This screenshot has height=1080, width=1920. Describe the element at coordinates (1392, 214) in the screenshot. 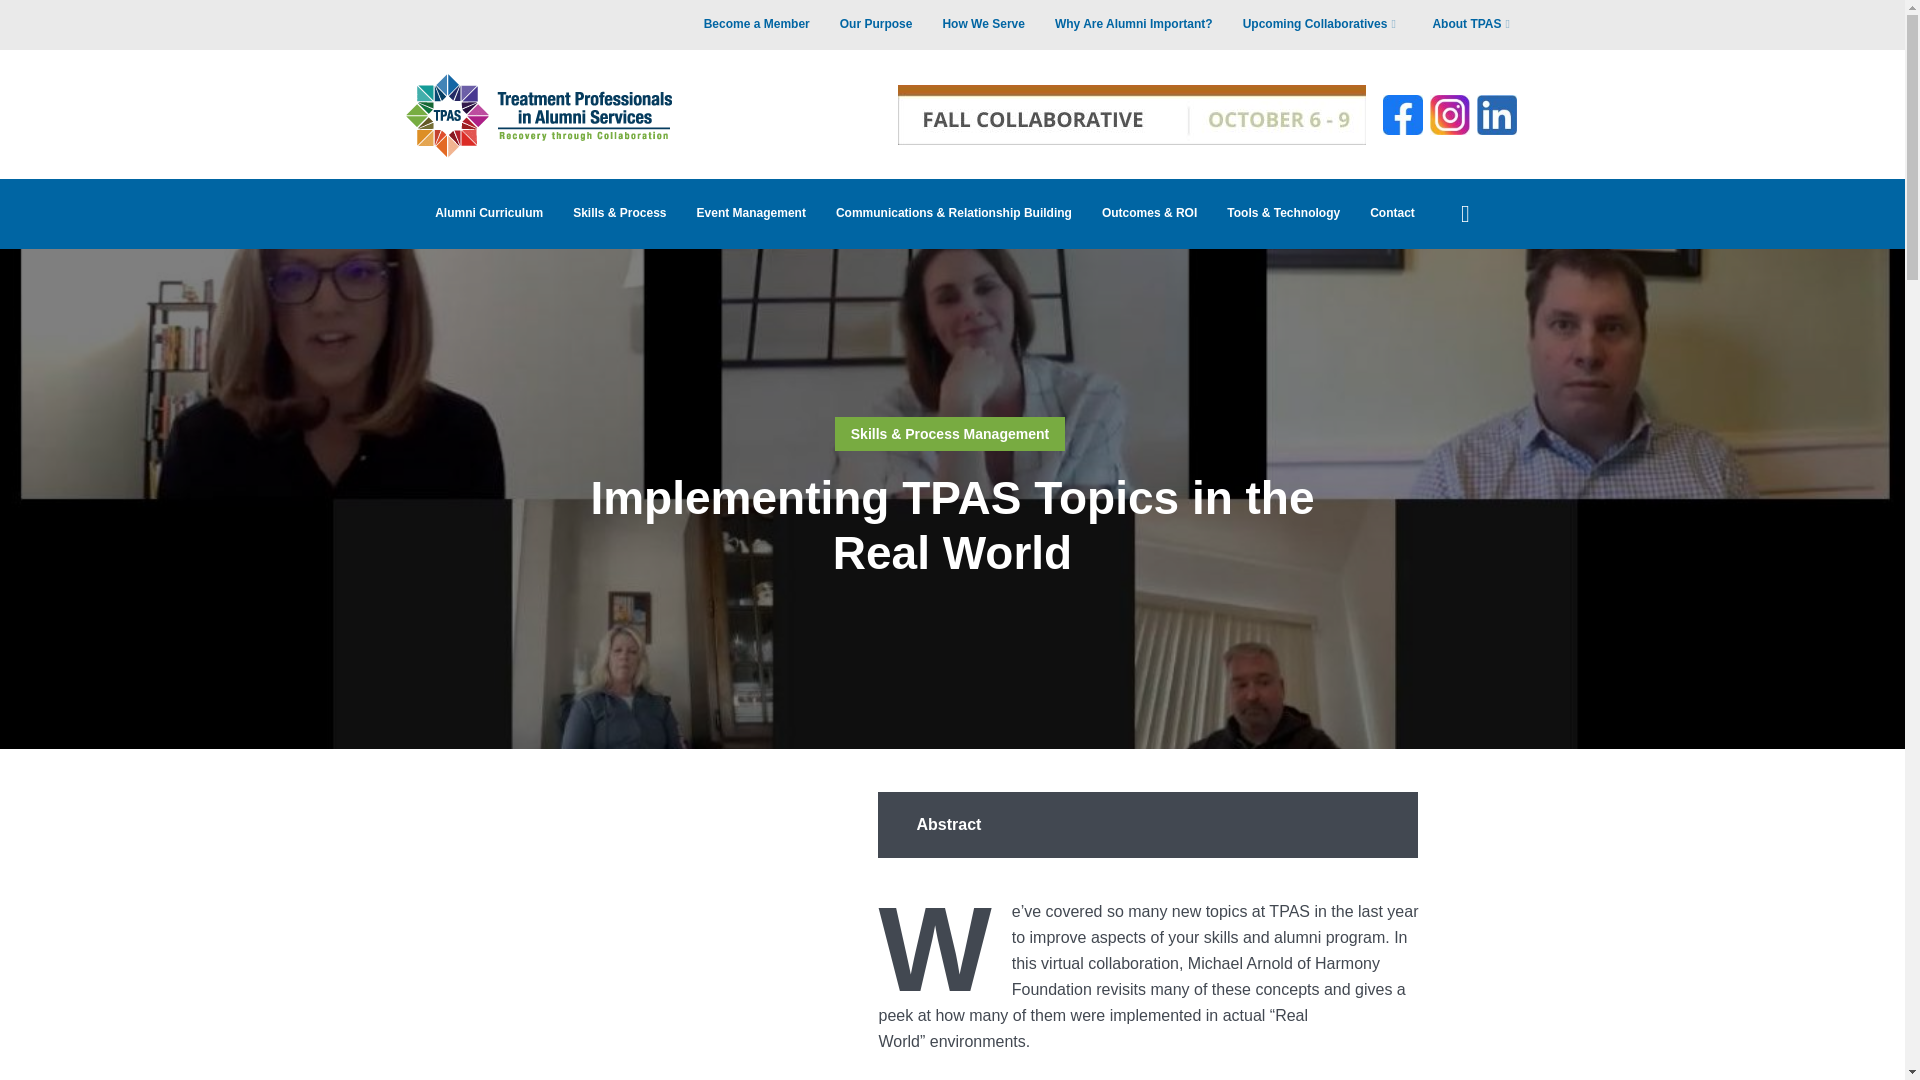

I see `Contact` at that location.